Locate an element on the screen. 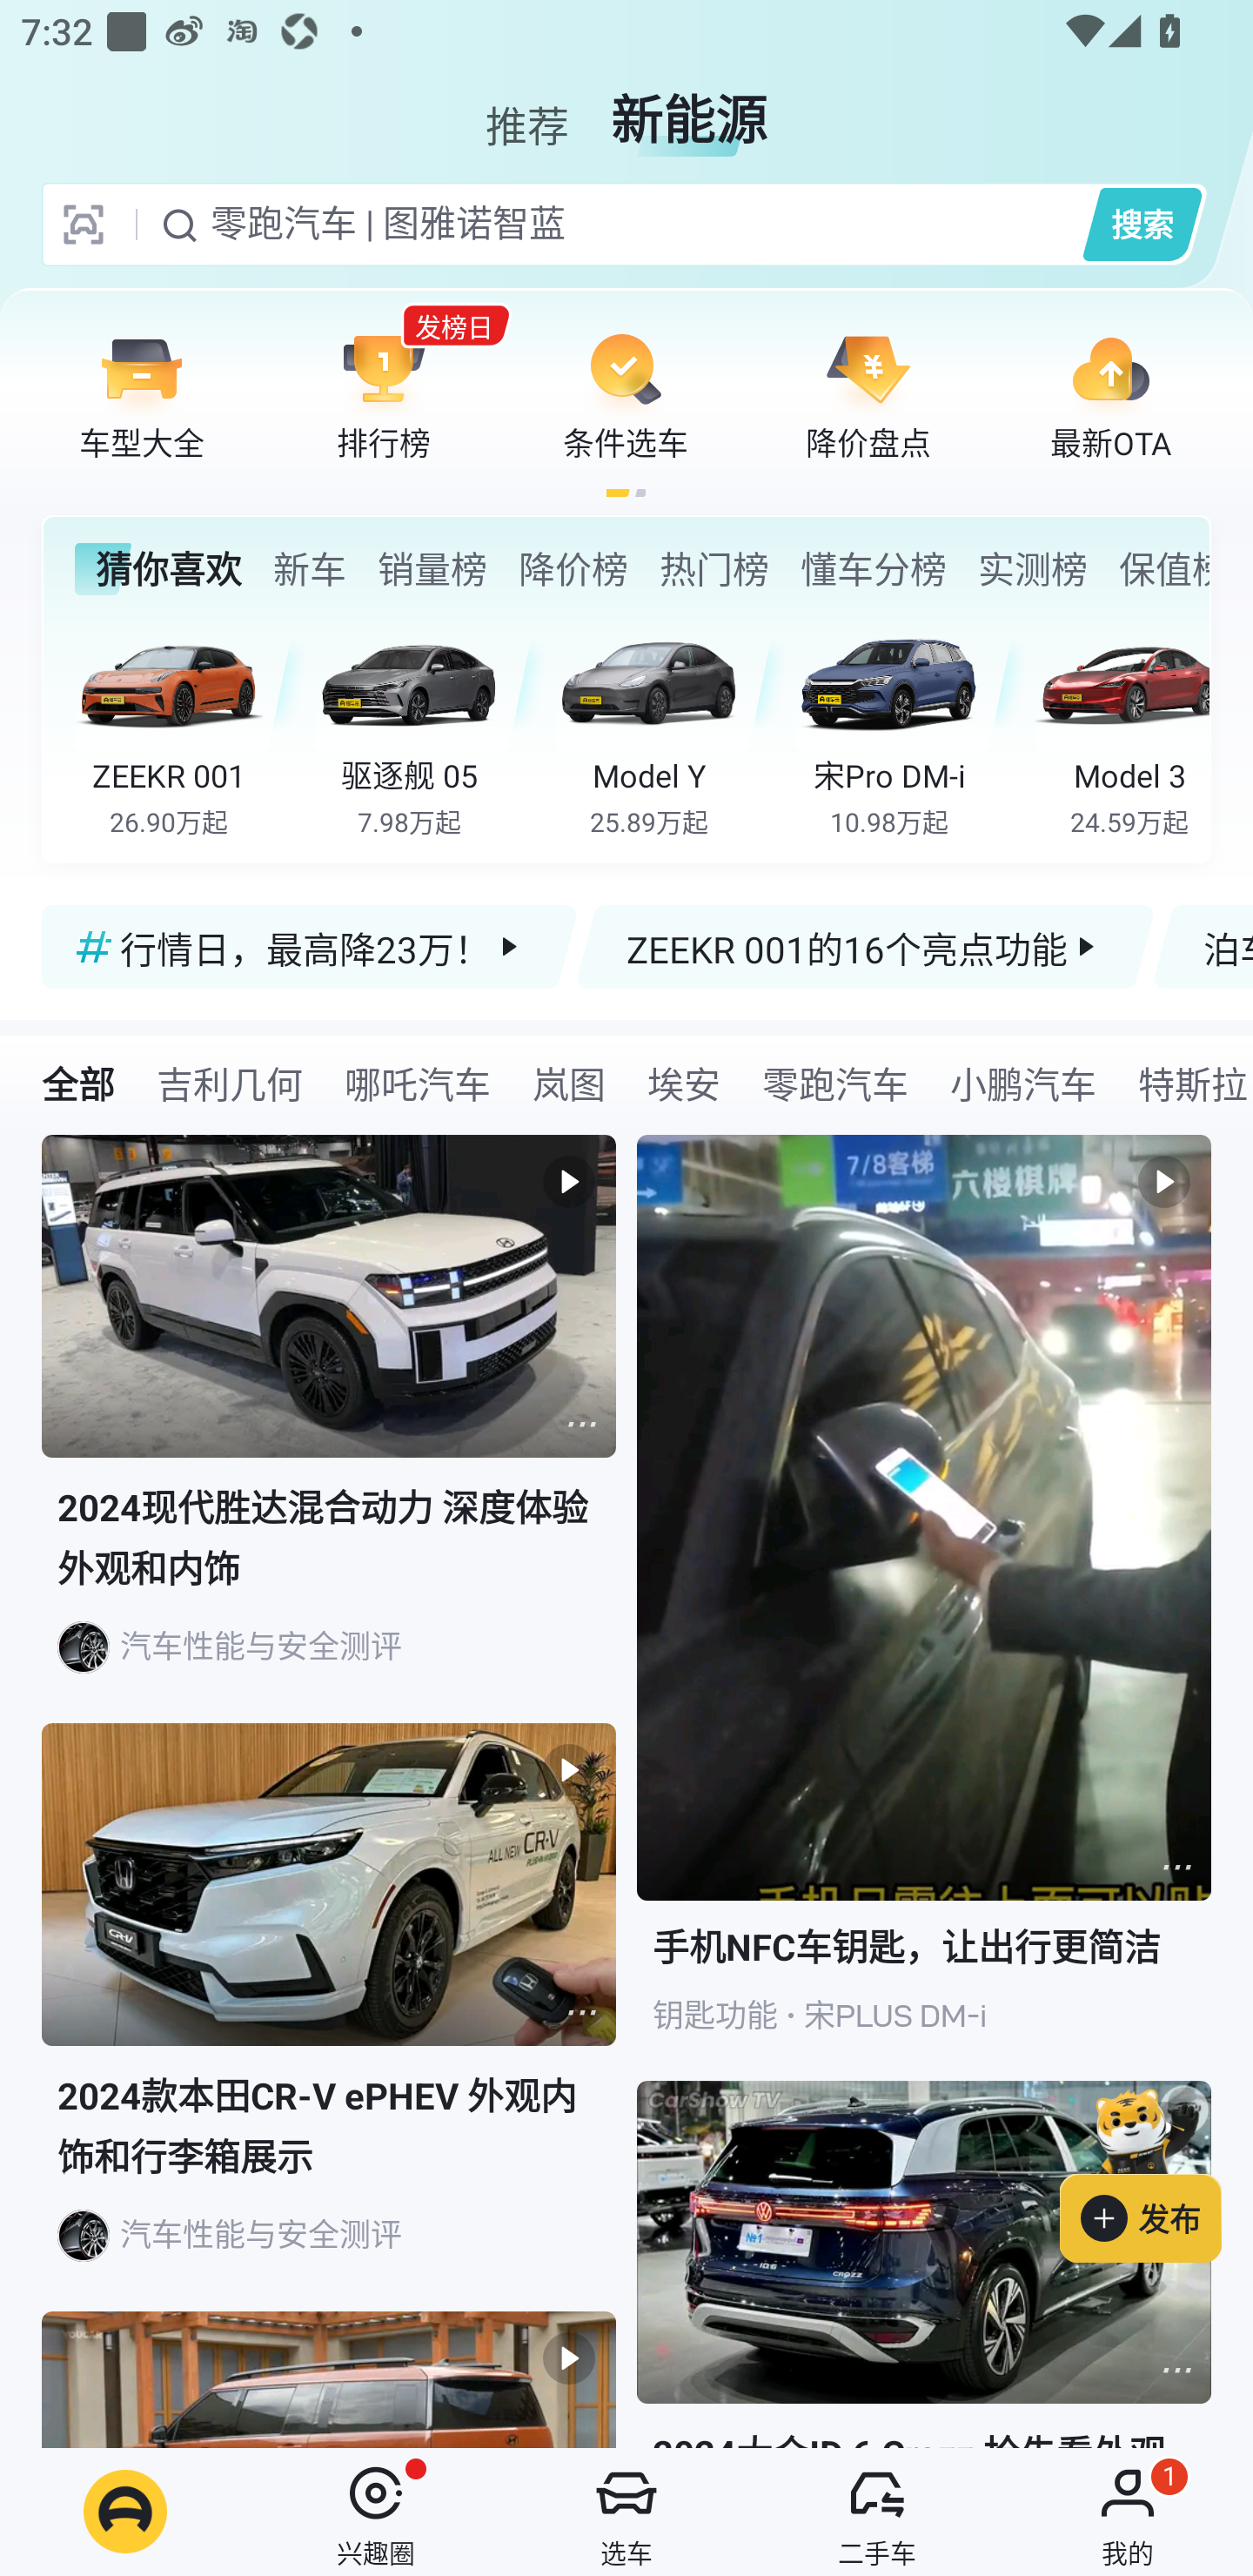 The width and height of the screenshot is (1253, 2576). 特斯拉 is located at coordinates (1185, 1083).